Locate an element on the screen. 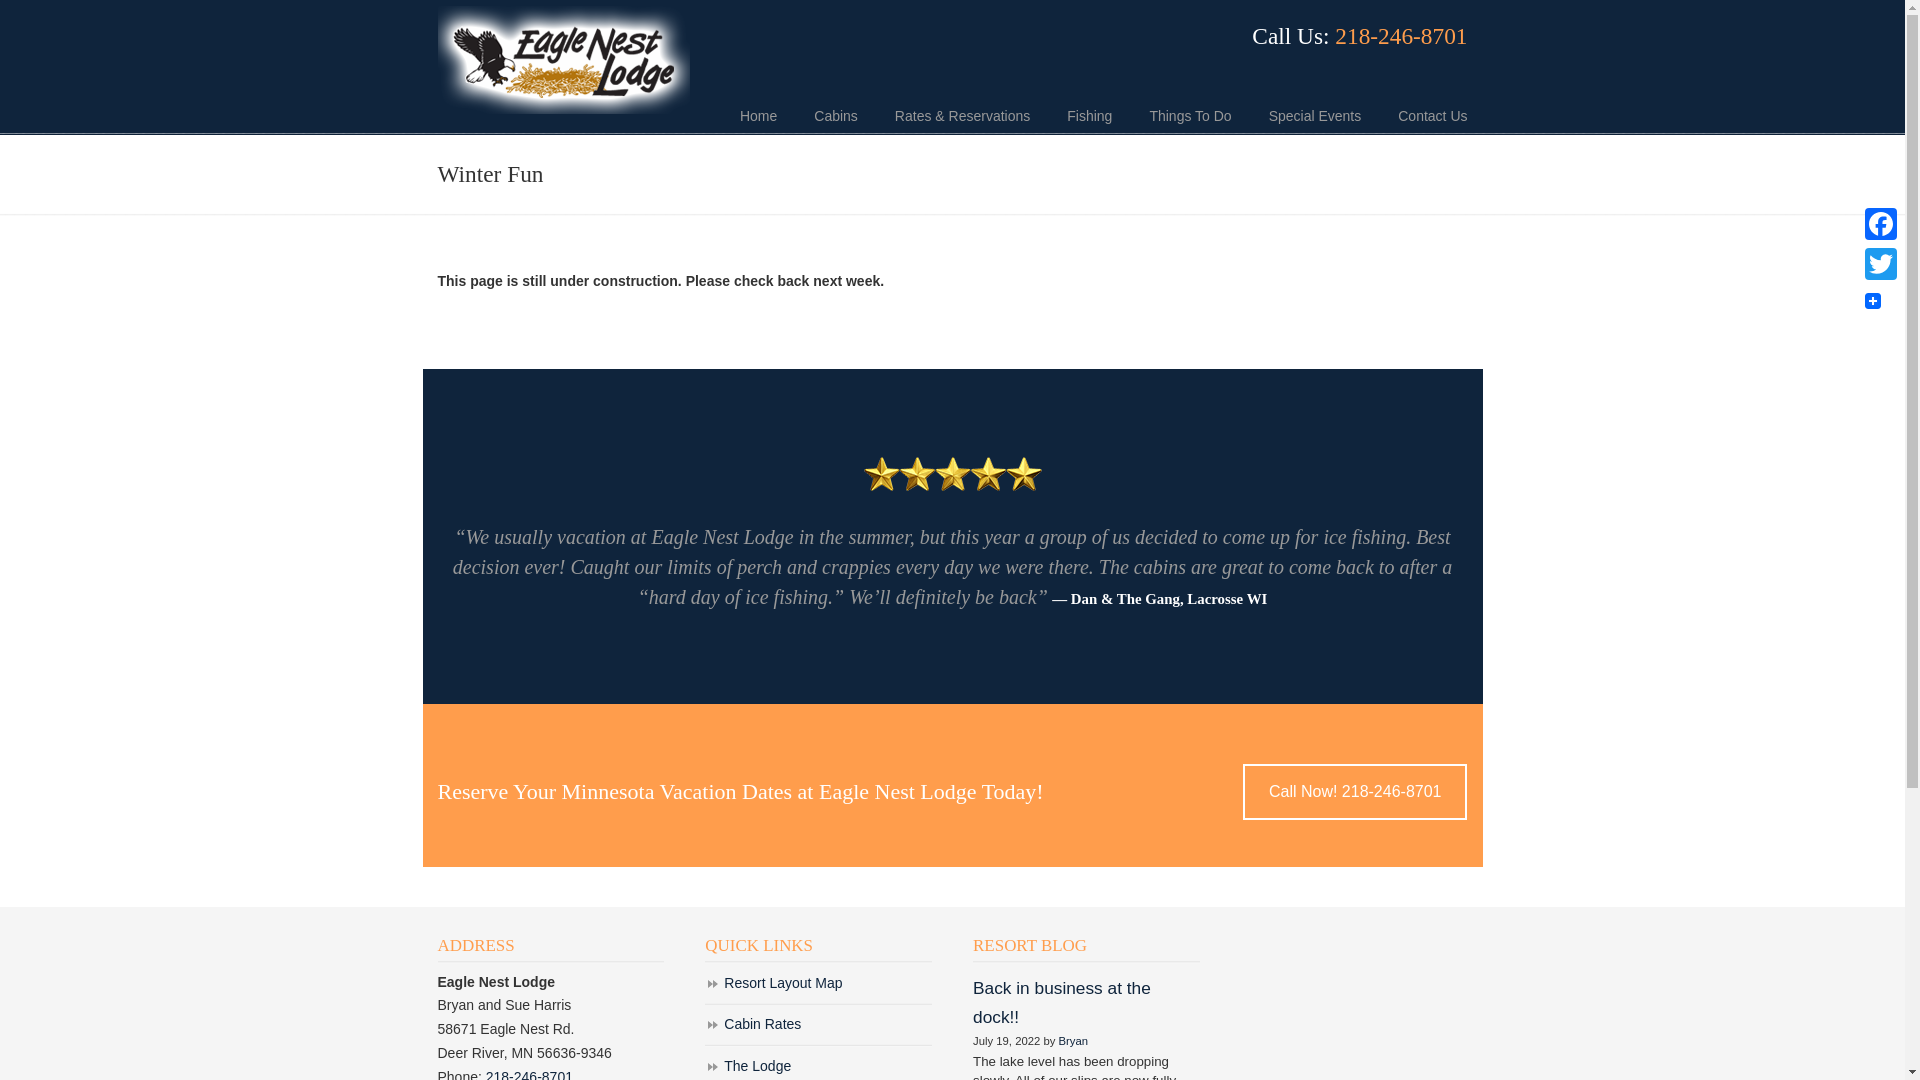 This screenshot has height=1080, width=1920. Posts by Bryan is located at coordinates (1072, 1040).